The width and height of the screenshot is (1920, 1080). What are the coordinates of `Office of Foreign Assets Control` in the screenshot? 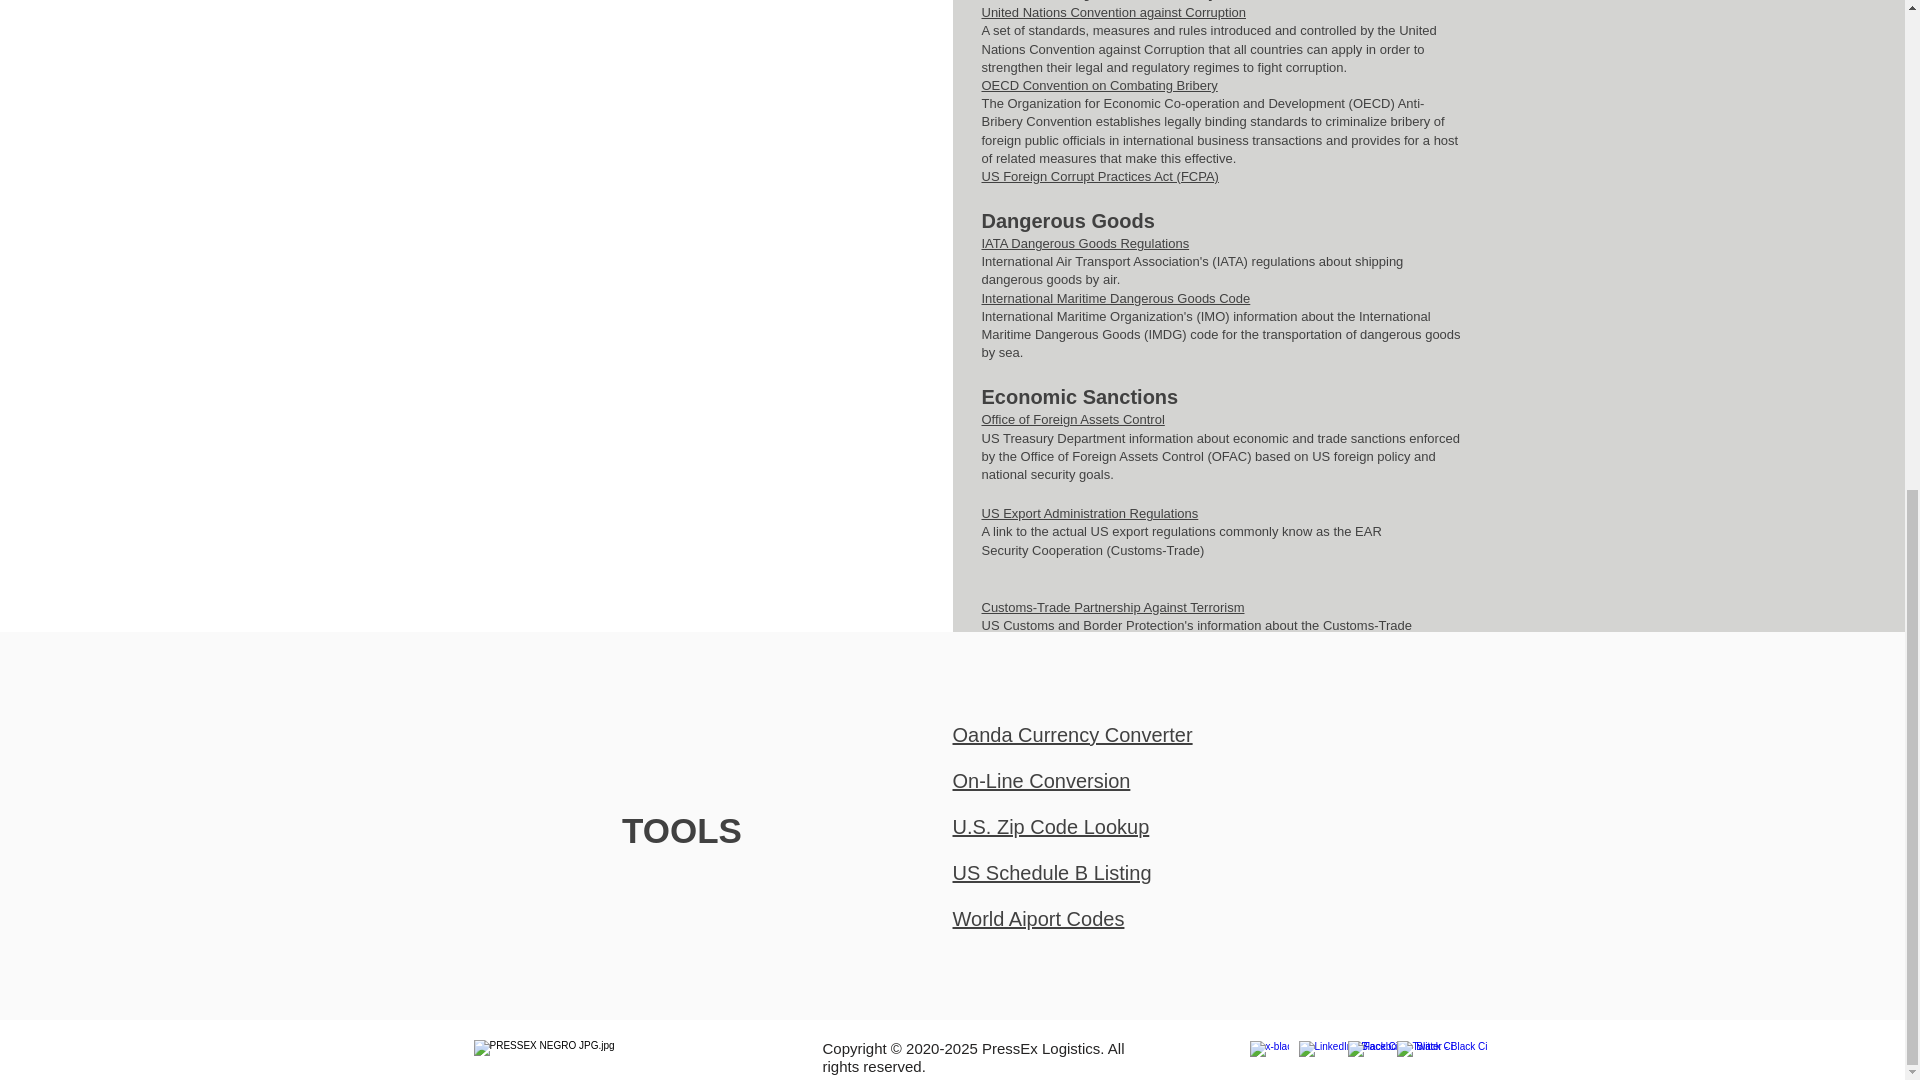 It's located at (1073, 418).